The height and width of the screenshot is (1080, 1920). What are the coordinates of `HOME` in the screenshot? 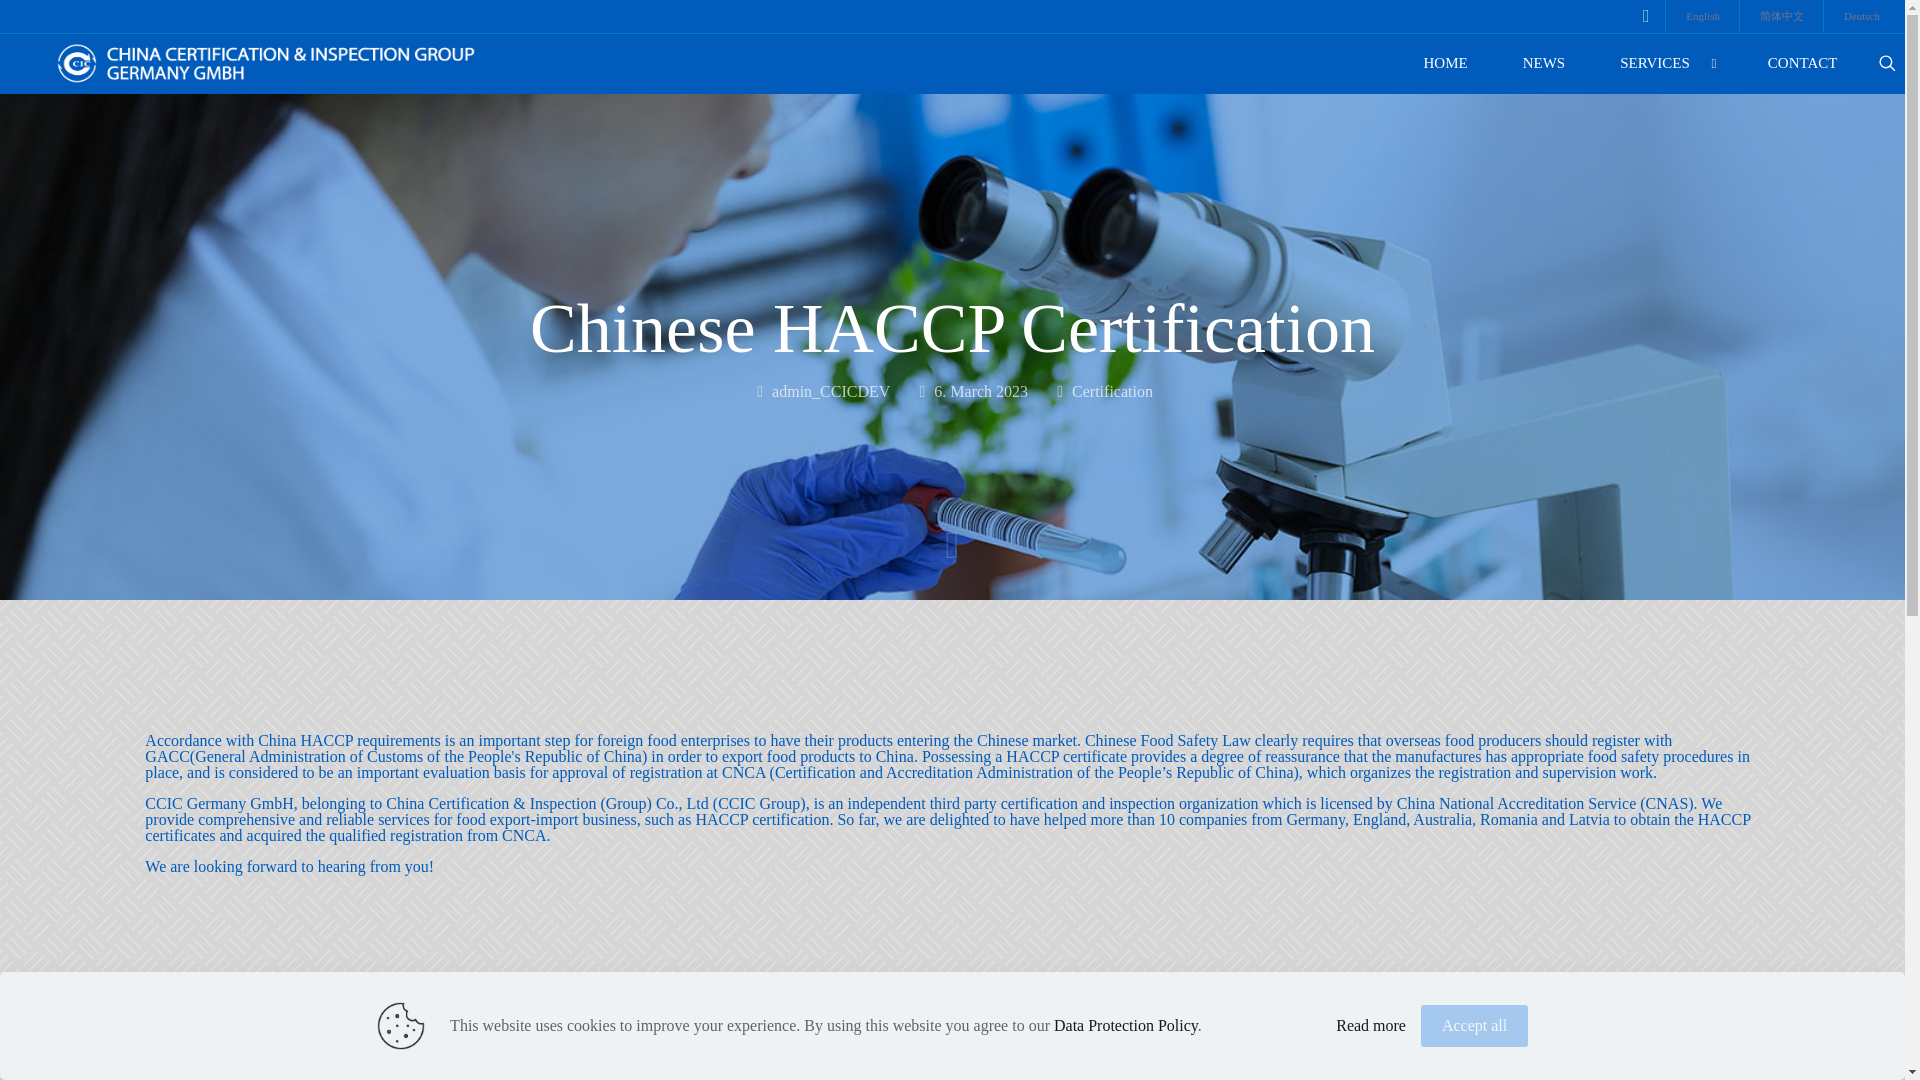 It's located at (1445, 64).